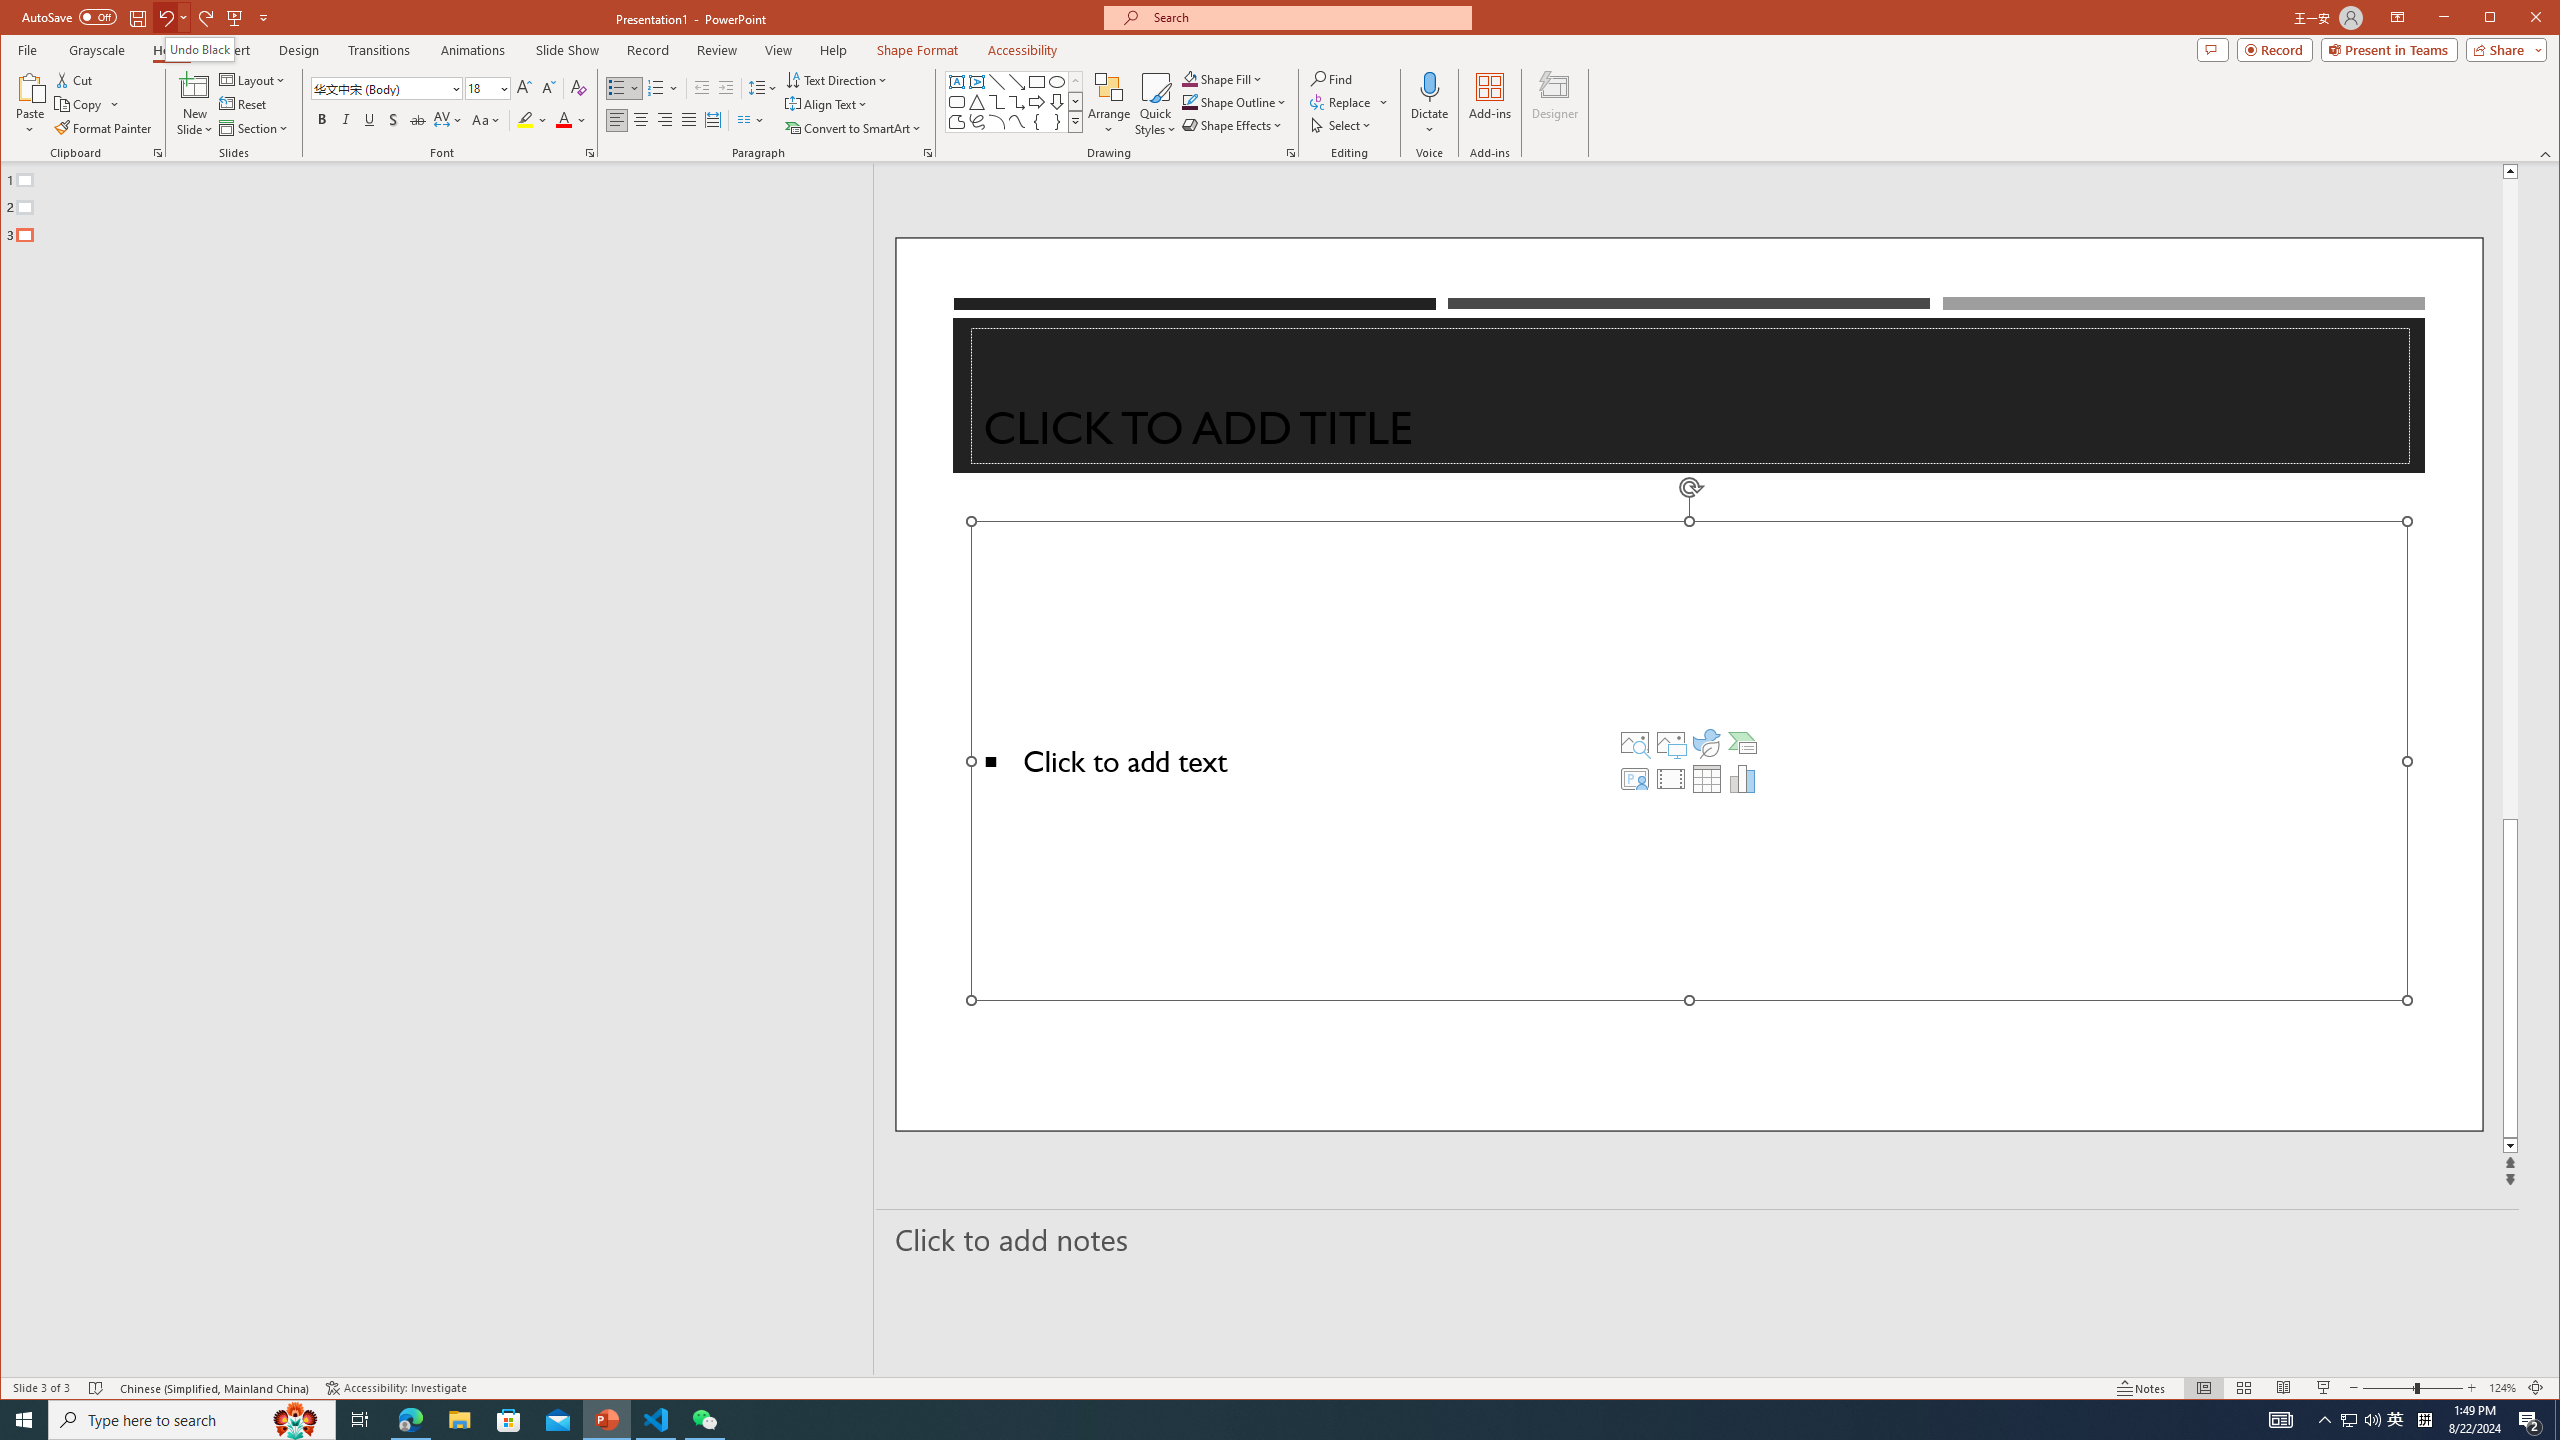  Describe the element at coordinates (662, 88) in the screenshot. I see `Numbering` at that location.